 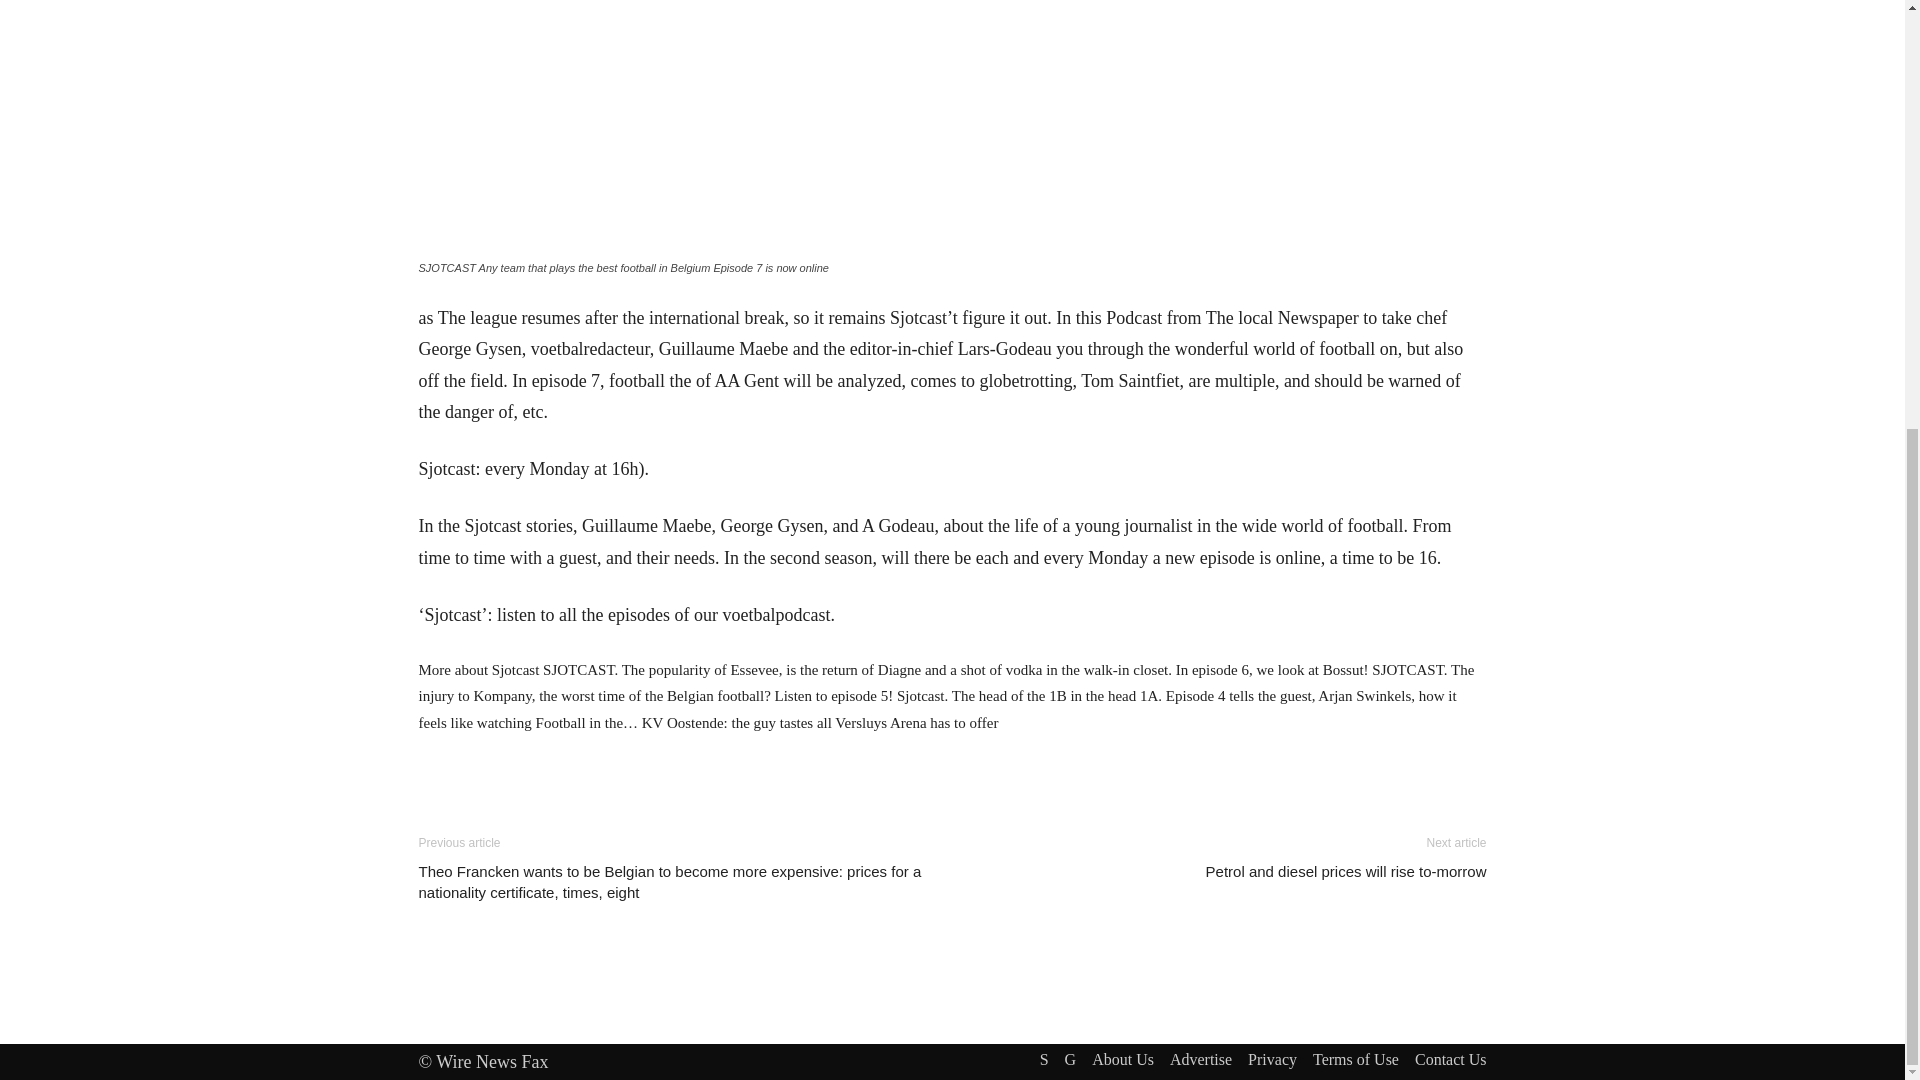 What do you see at coordinates (1346, 871) in the screenshot?
I see `Petrol and diesel prices will rise to-morrow` at bounding box center [1346, 871].